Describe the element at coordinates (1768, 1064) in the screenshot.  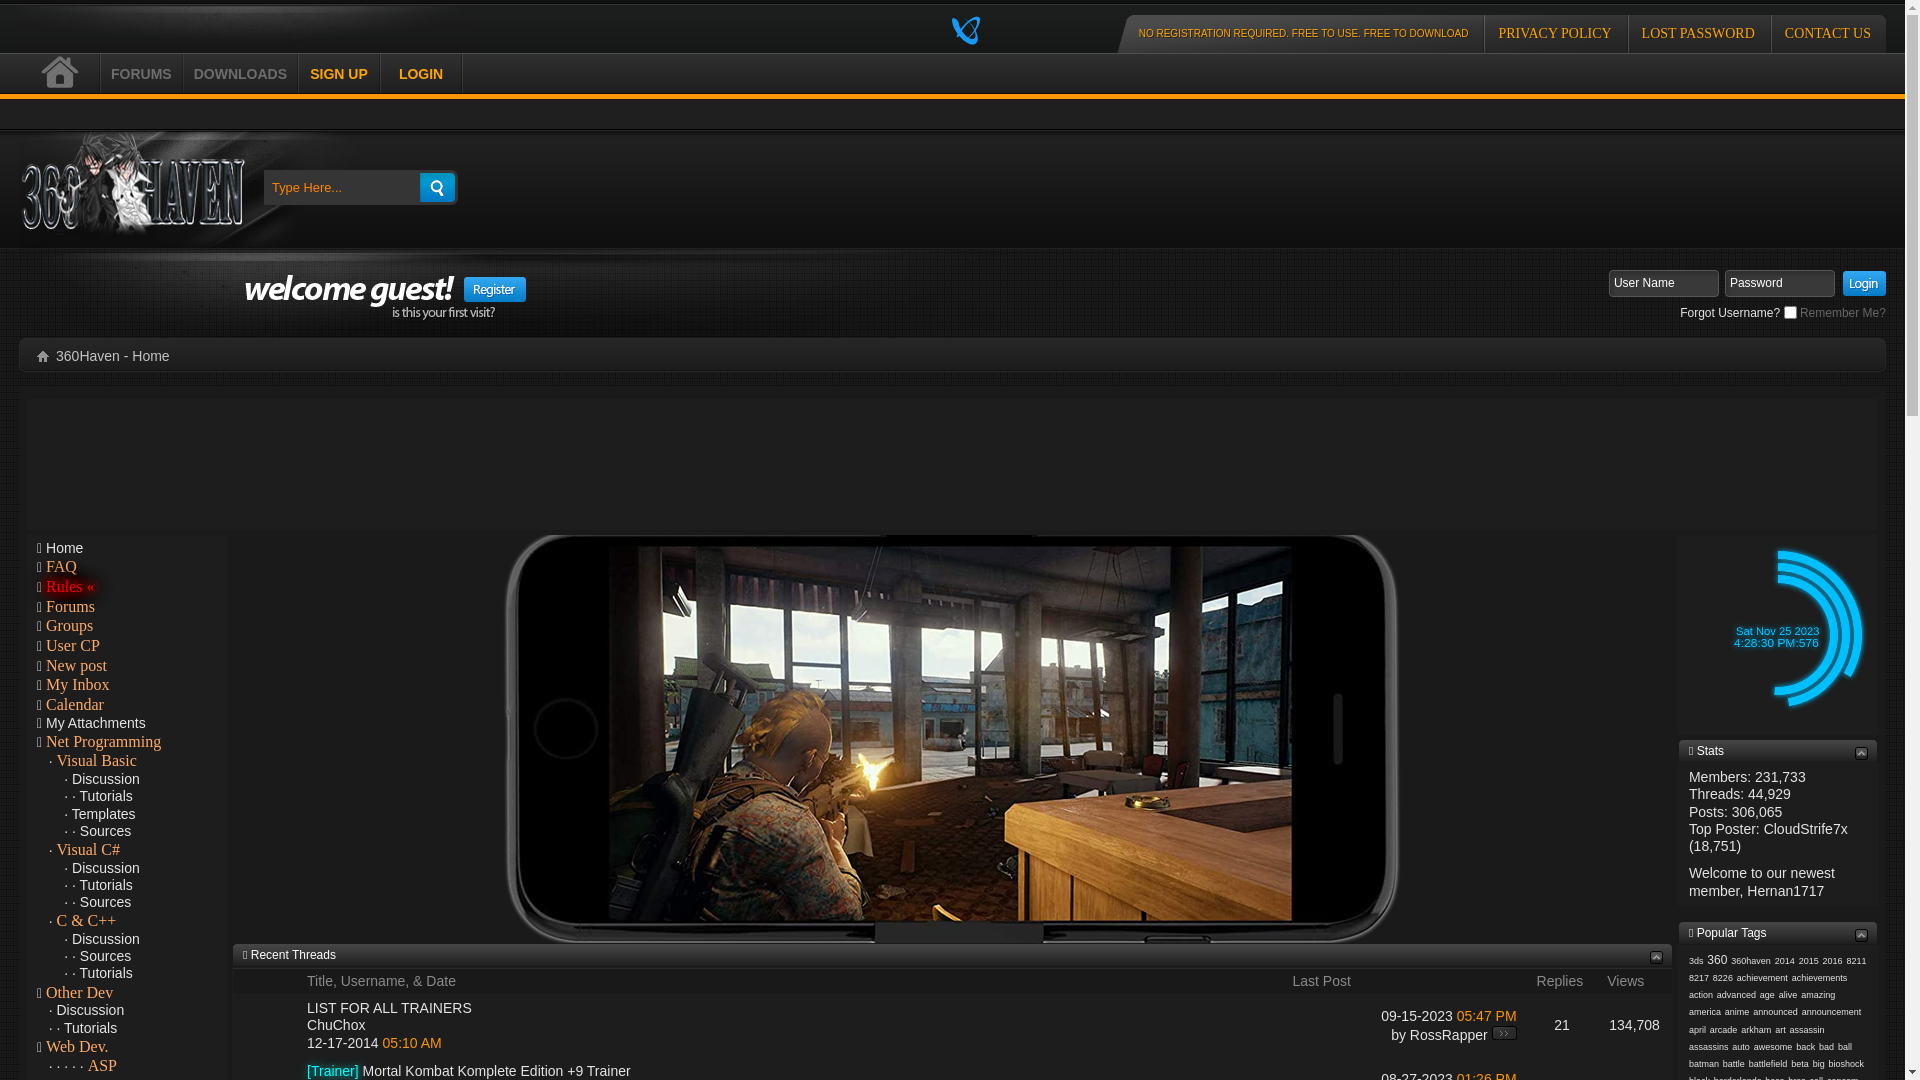
I see `battlefield` at that location.